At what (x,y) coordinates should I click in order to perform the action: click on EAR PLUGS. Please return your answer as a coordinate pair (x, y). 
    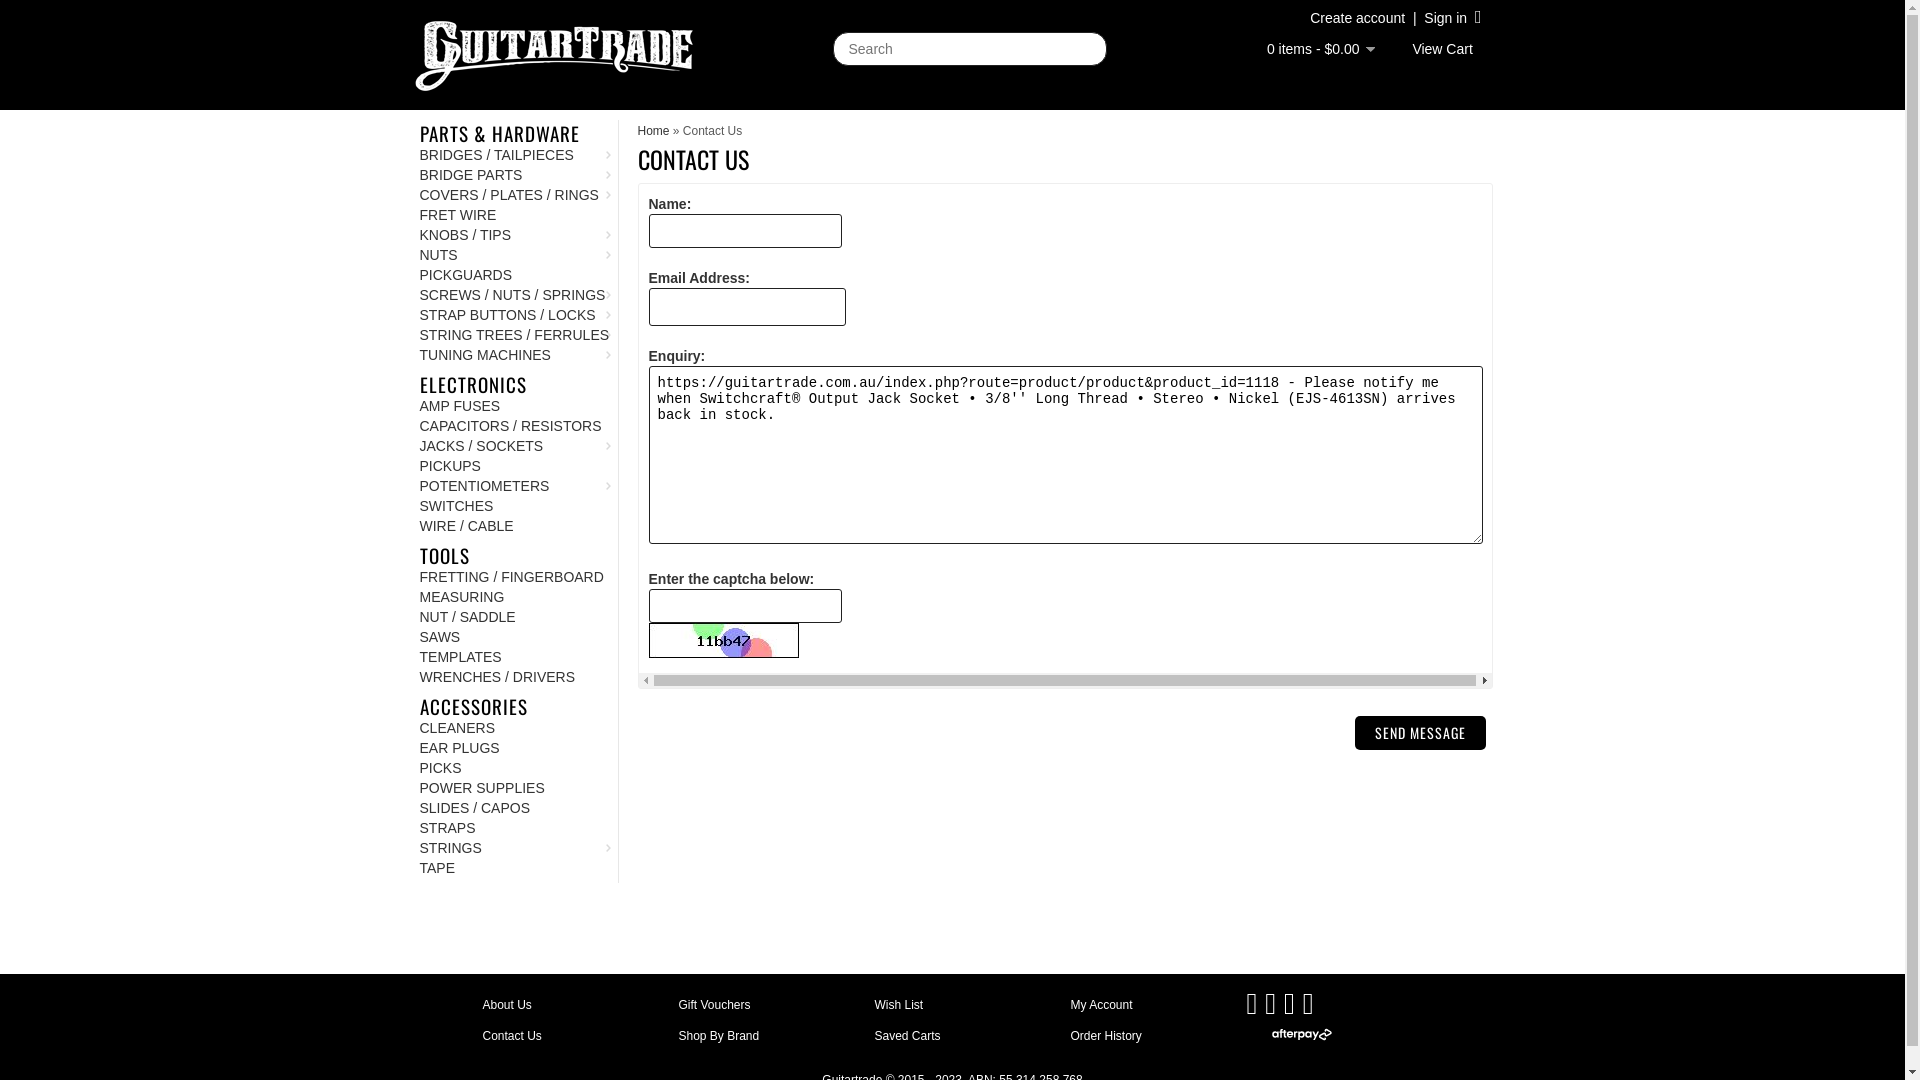
    Looking at the image, I should click on (514, 748).